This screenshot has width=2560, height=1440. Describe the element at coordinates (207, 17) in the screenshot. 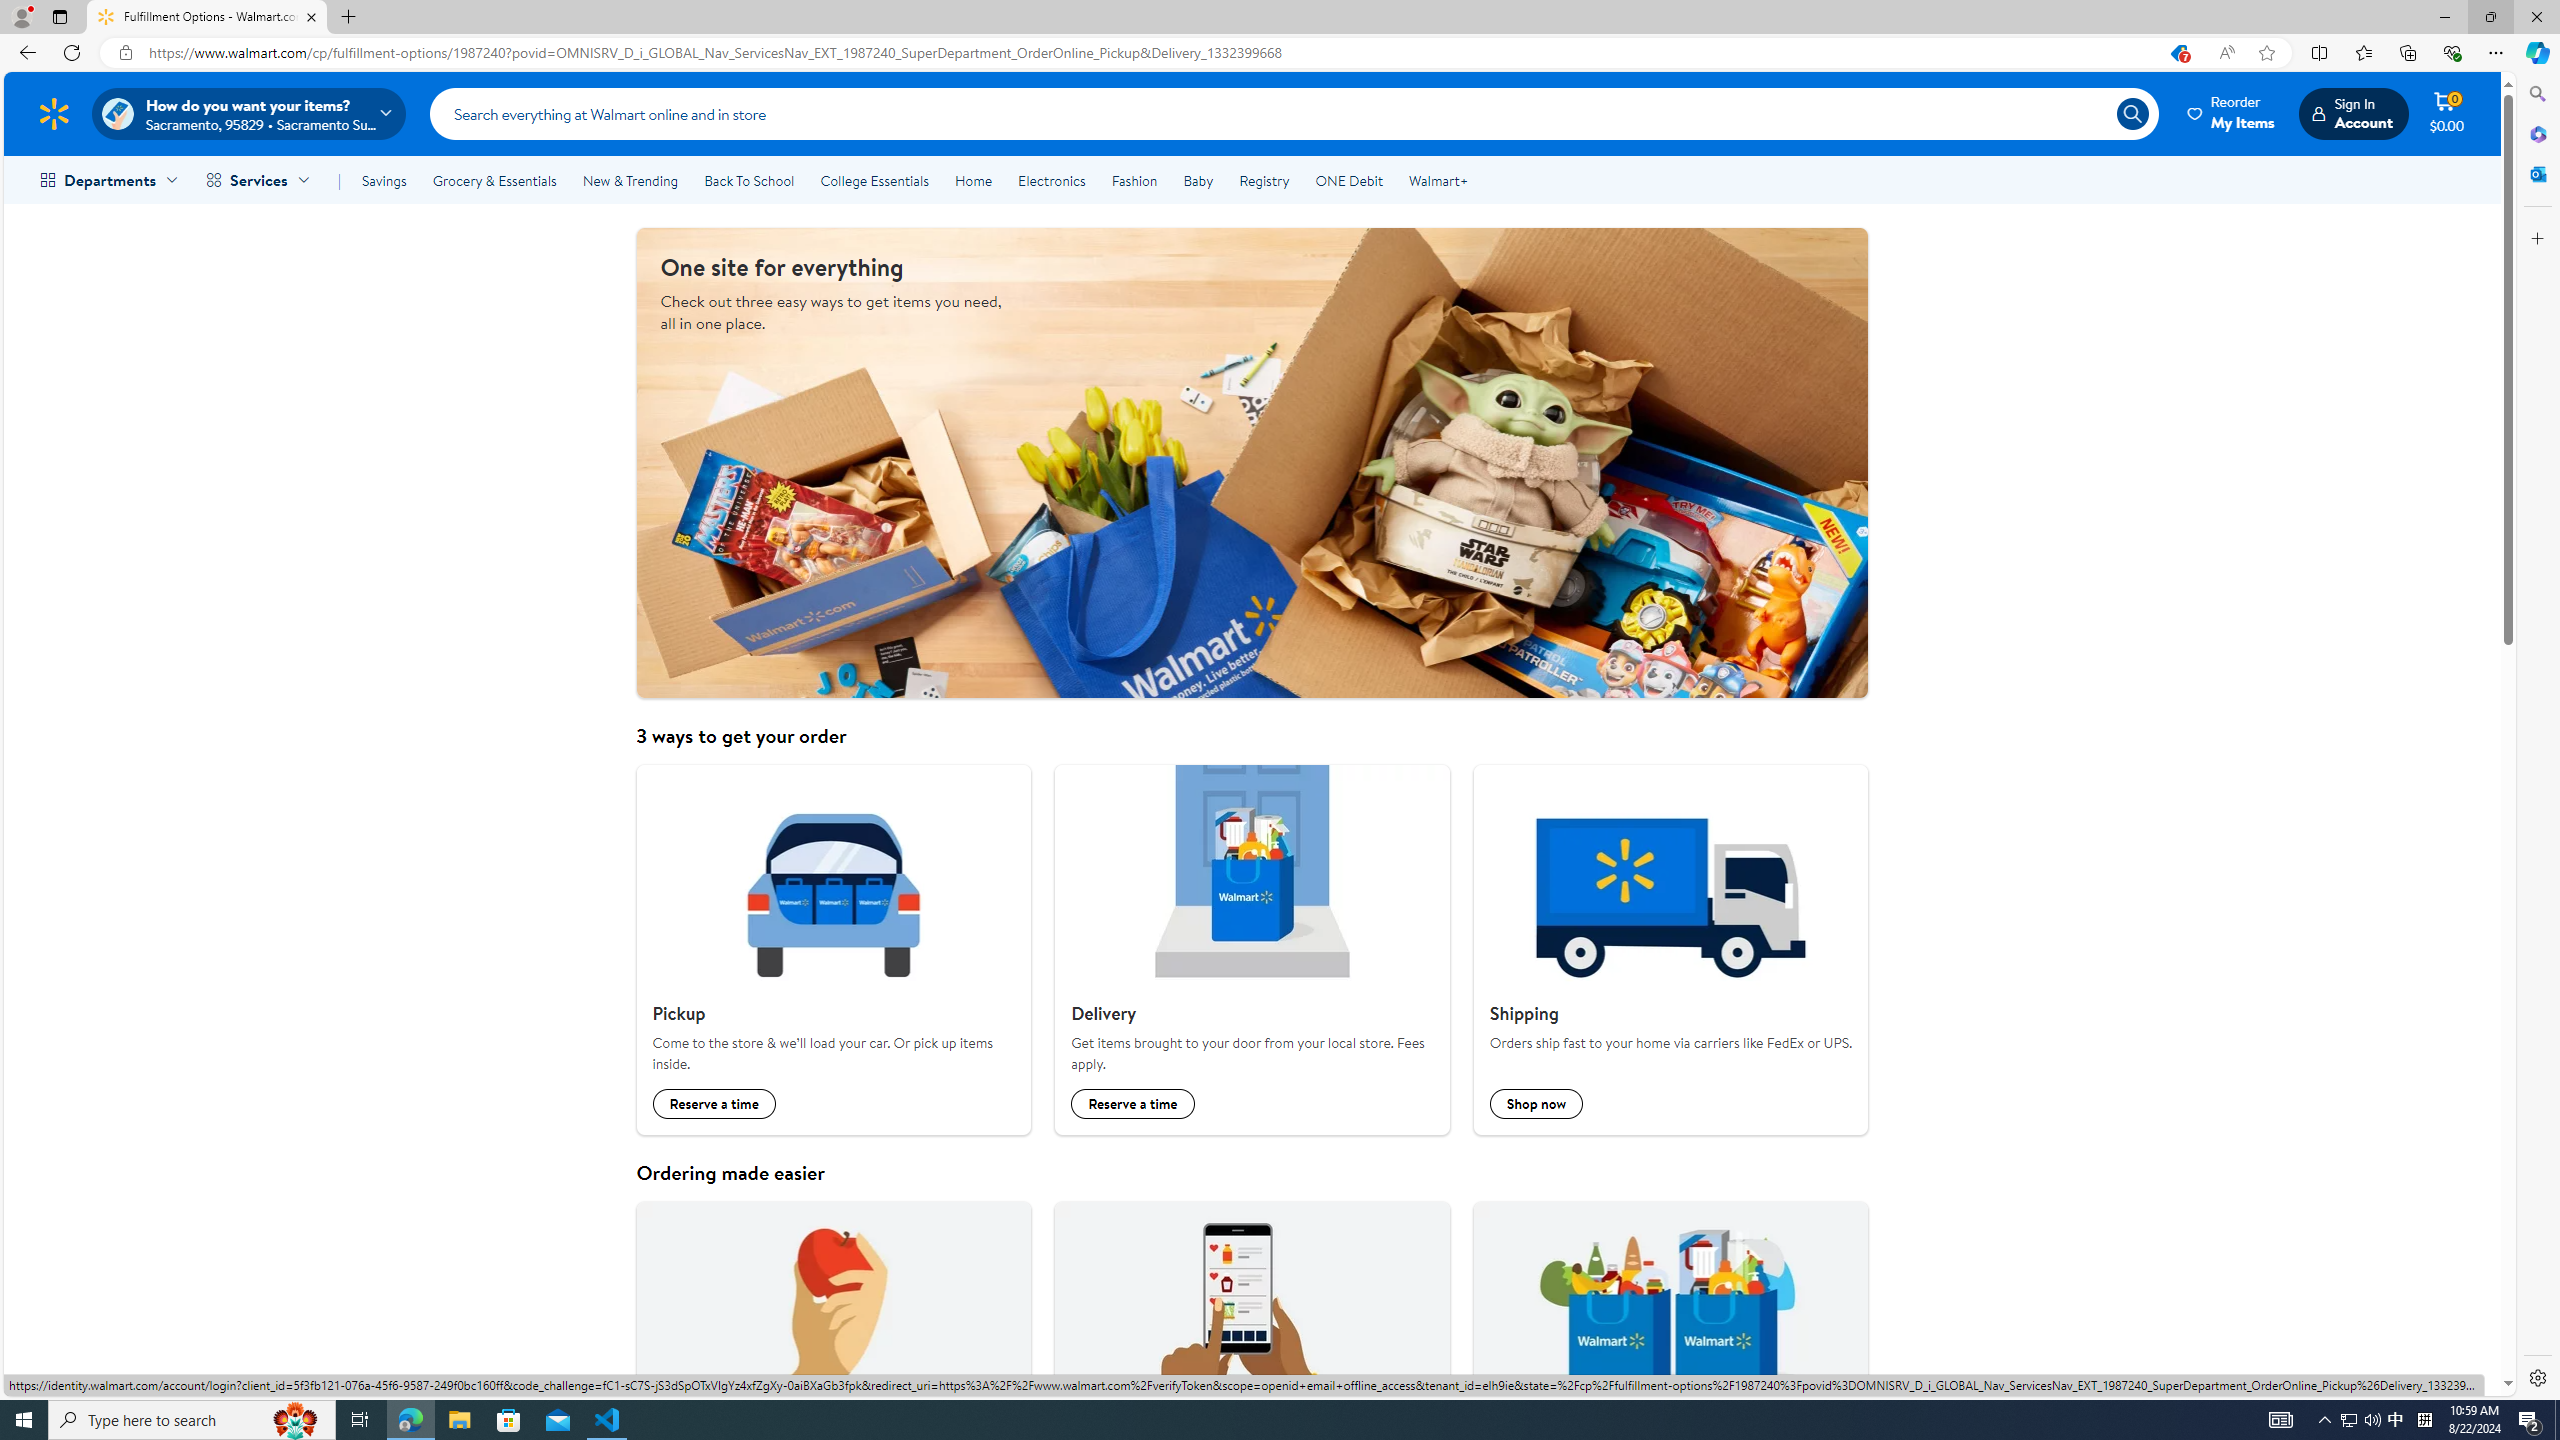

I see `Fulfillment Options - Walmart.com` at that location.